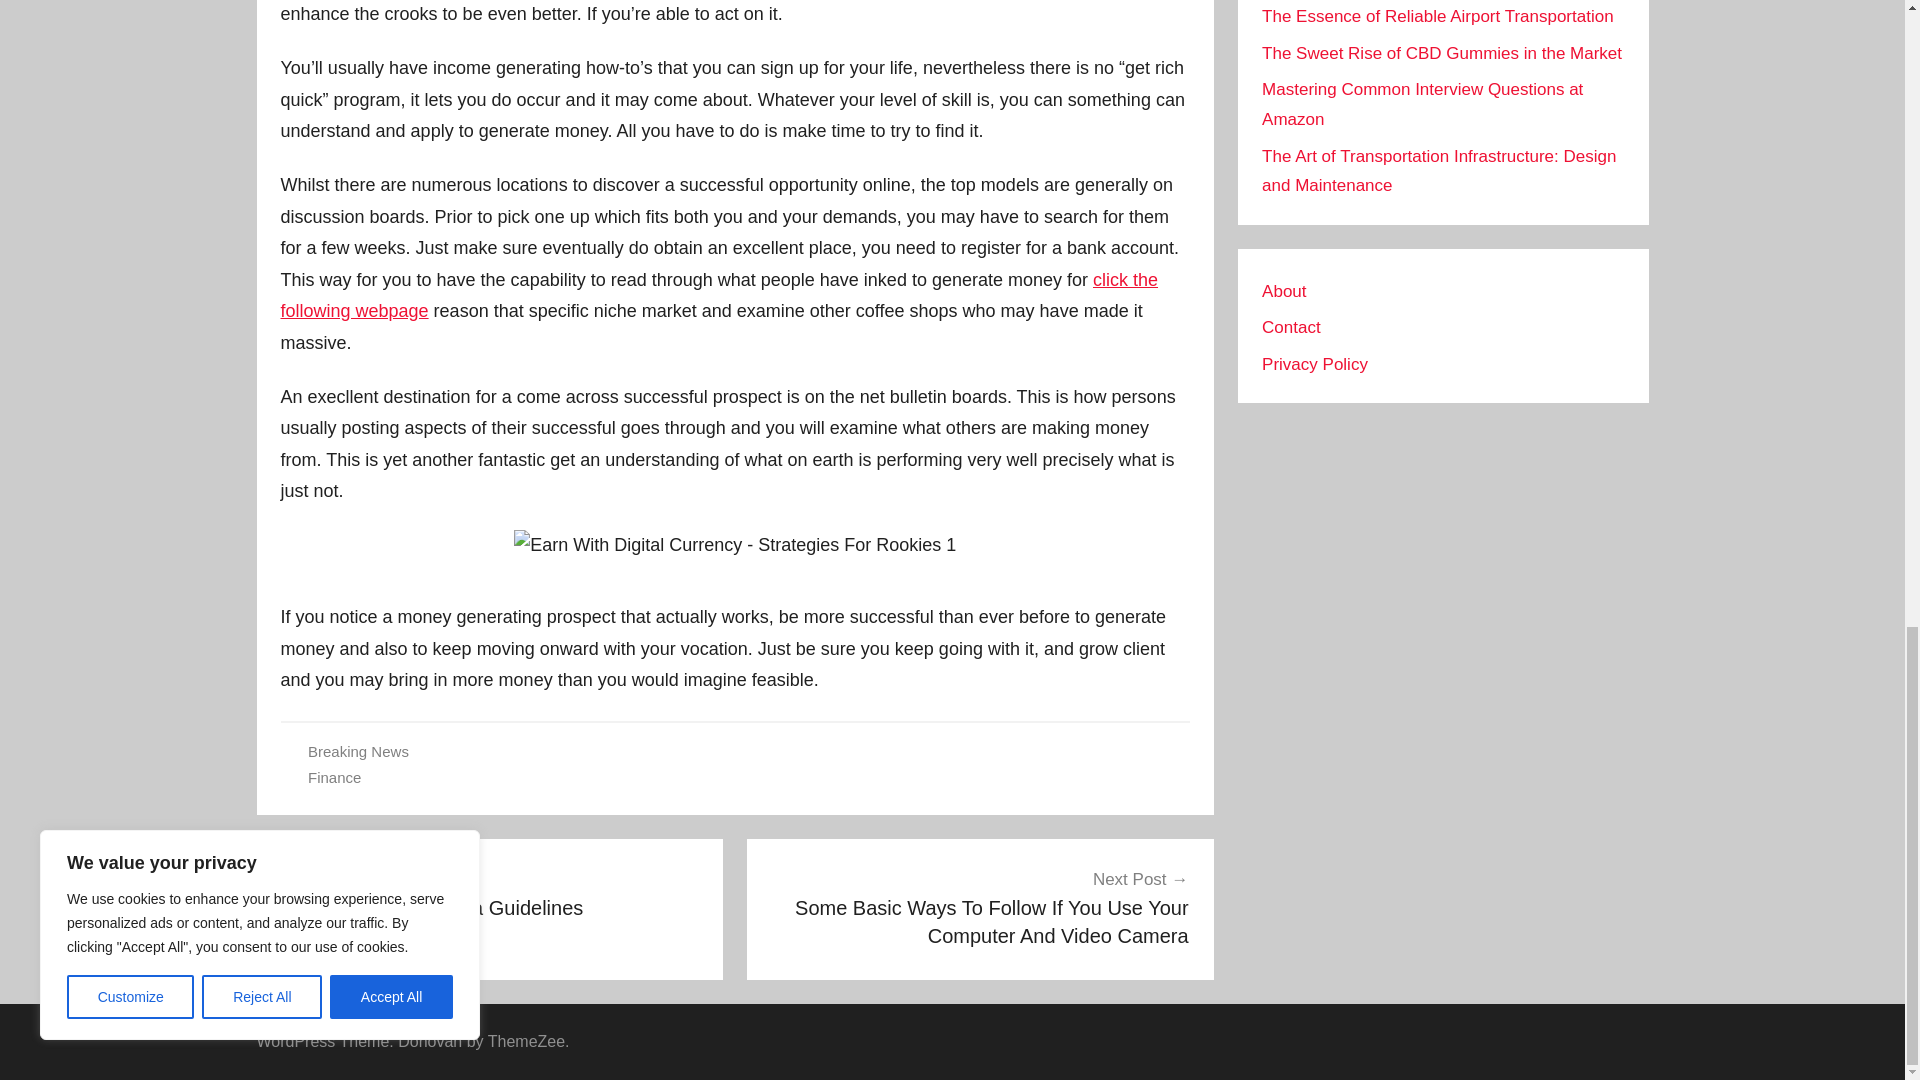  What do you see at coordinates (490, 894) in the screenshot?
I see `Finance` at bounding box center [490, 894].